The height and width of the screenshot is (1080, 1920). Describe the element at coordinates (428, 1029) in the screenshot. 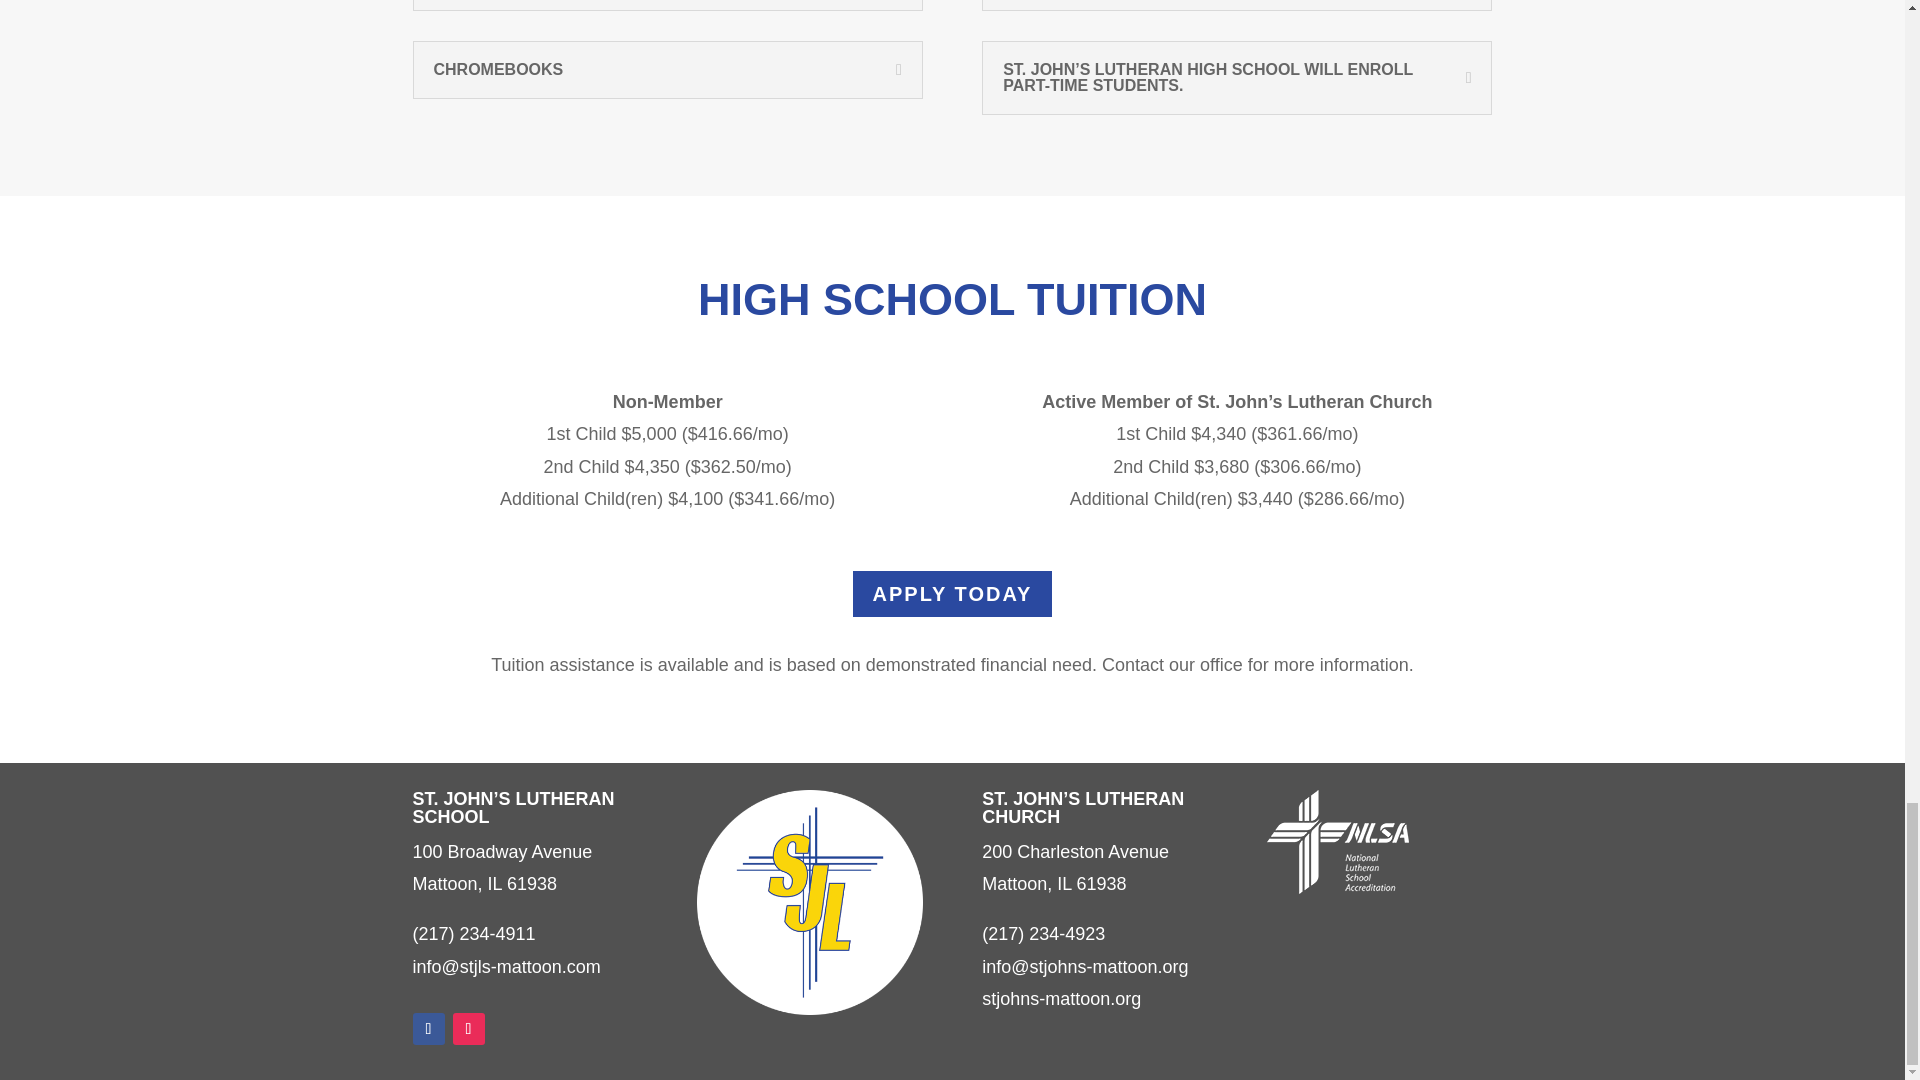

I see `Follow on Facebook` at that location.